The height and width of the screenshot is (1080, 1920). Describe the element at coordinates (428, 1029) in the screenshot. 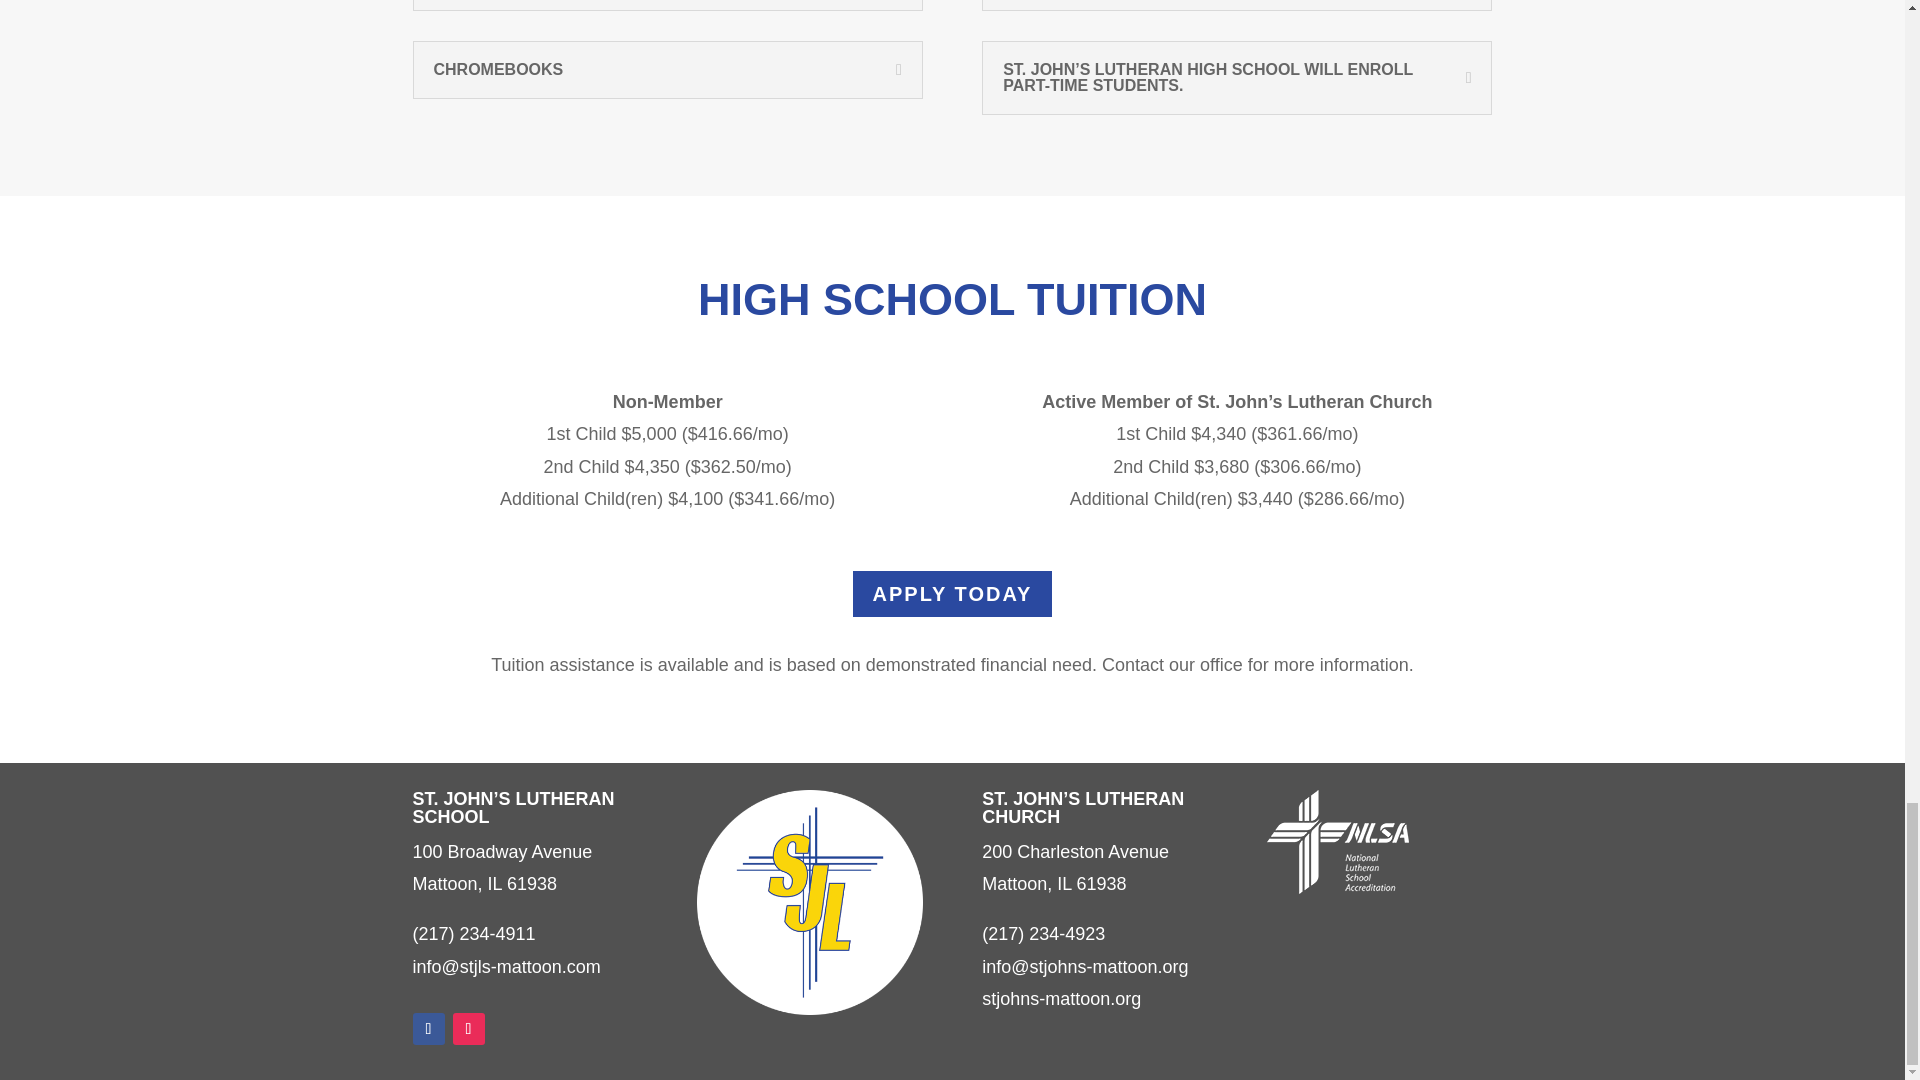

I see `Follow on Facebook` at that location.